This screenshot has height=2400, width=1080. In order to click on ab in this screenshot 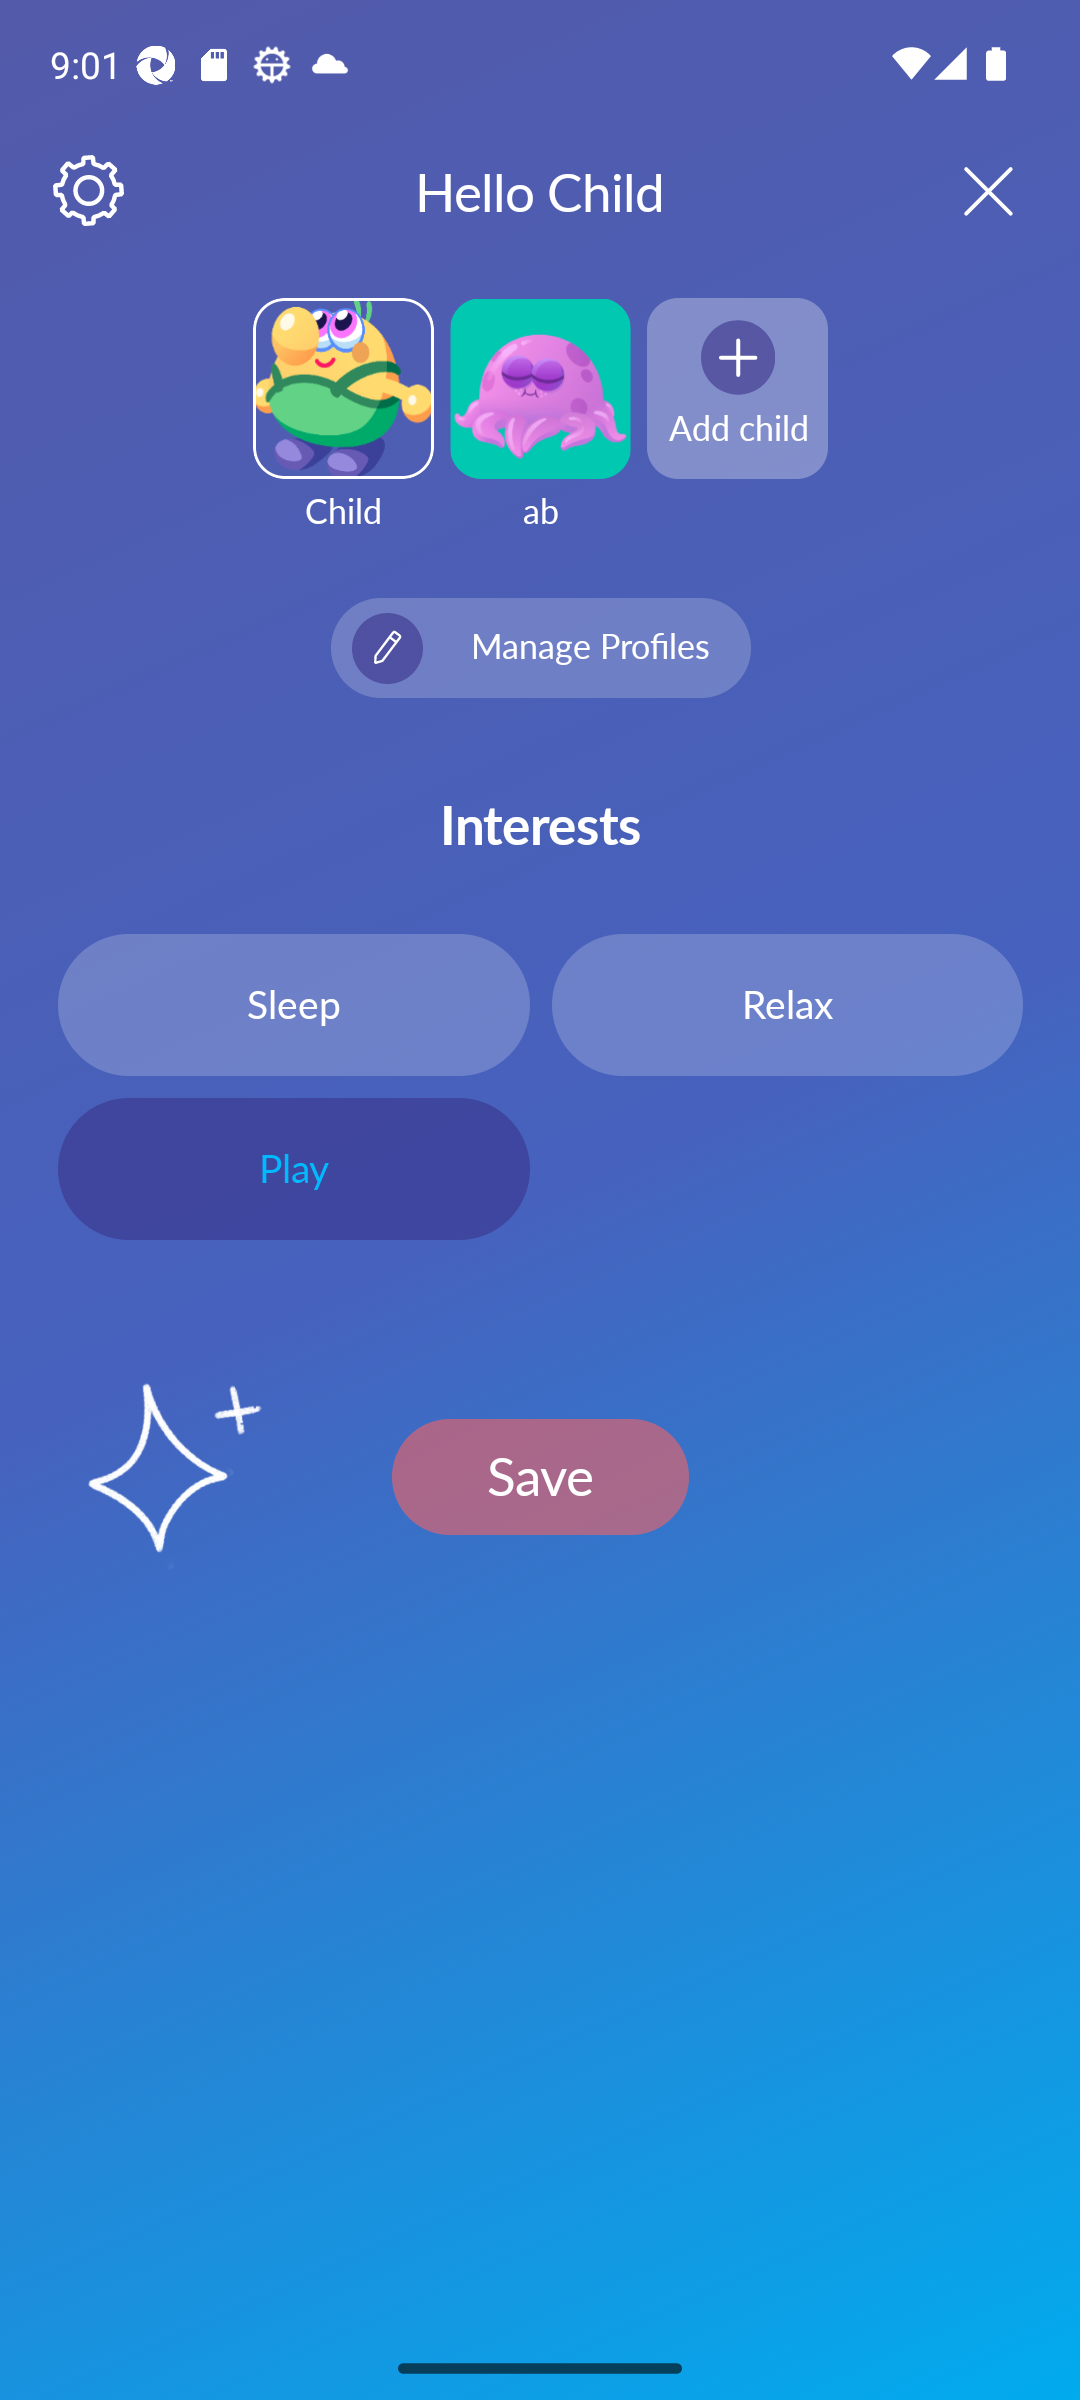, I will do `click(540, 432)`.